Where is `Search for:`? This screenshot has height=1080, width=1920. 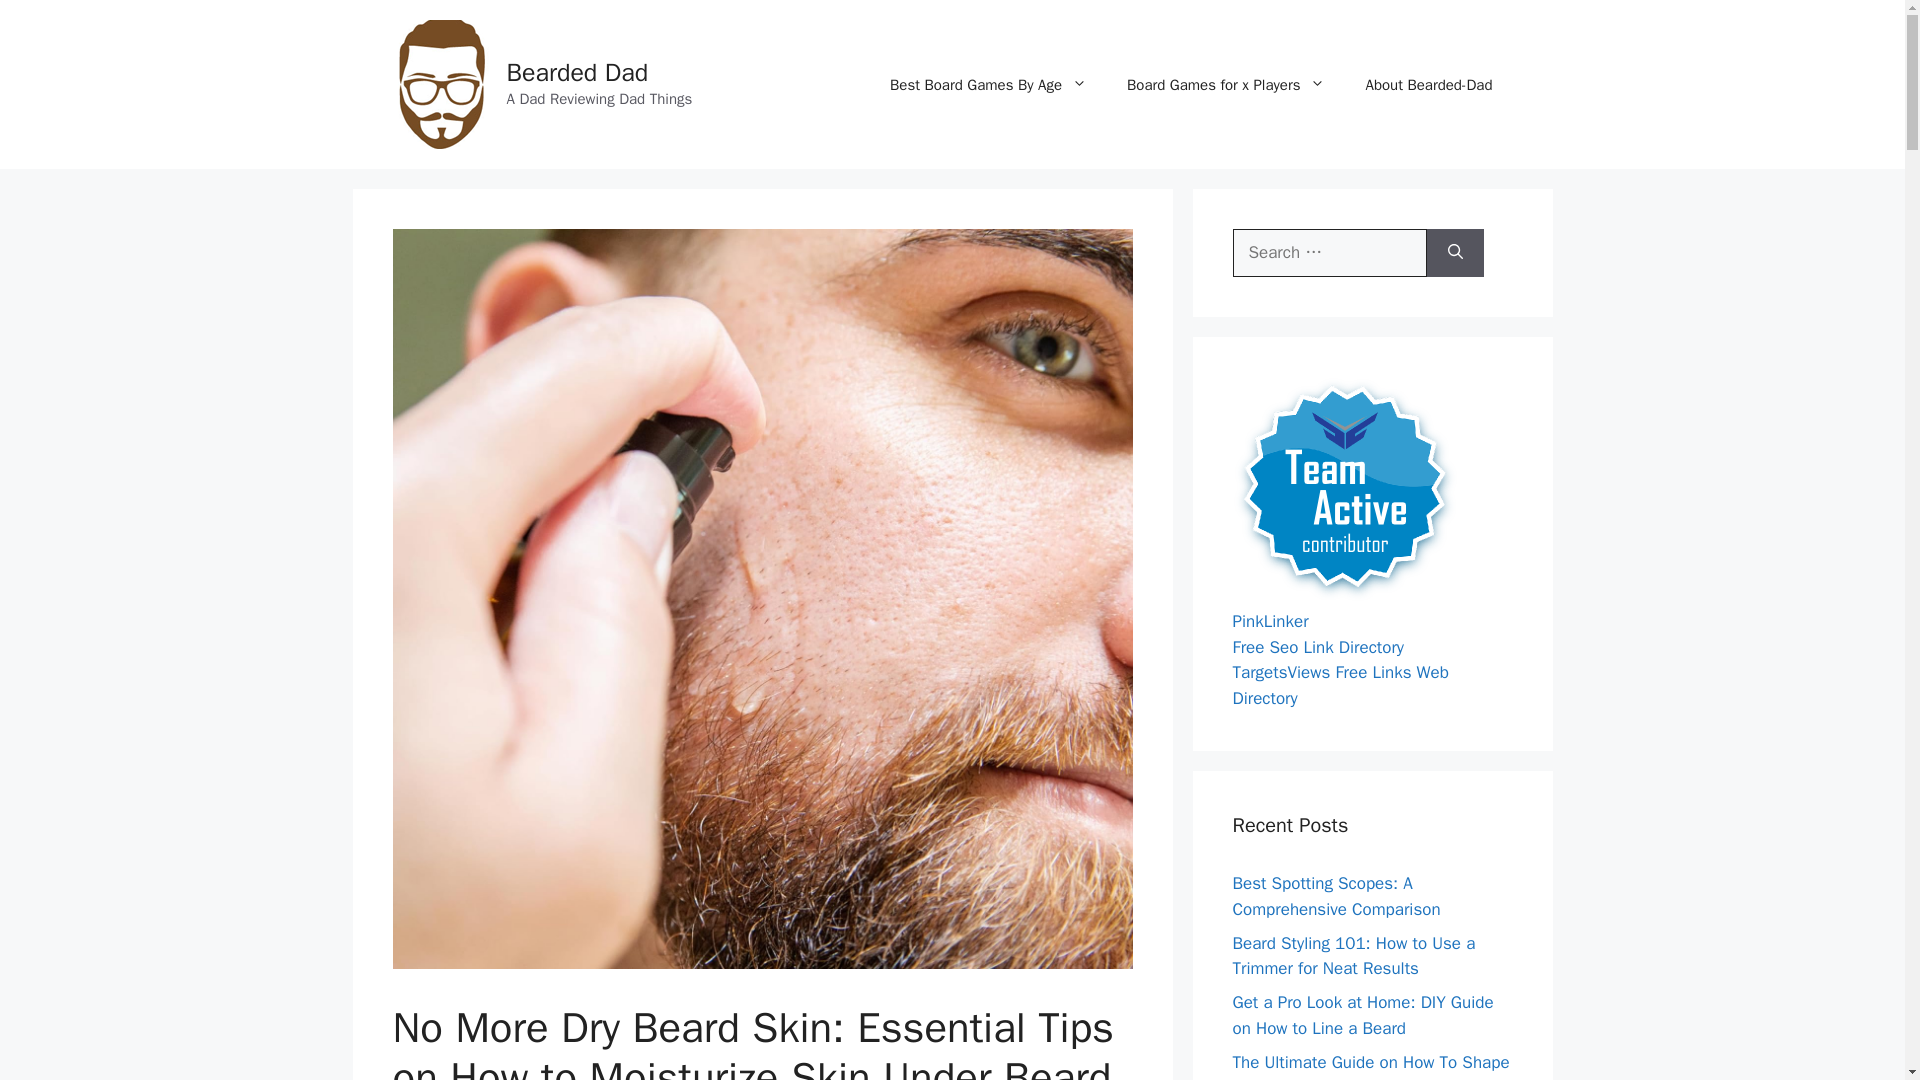
Search for: is located at coordinates (1329, 252).